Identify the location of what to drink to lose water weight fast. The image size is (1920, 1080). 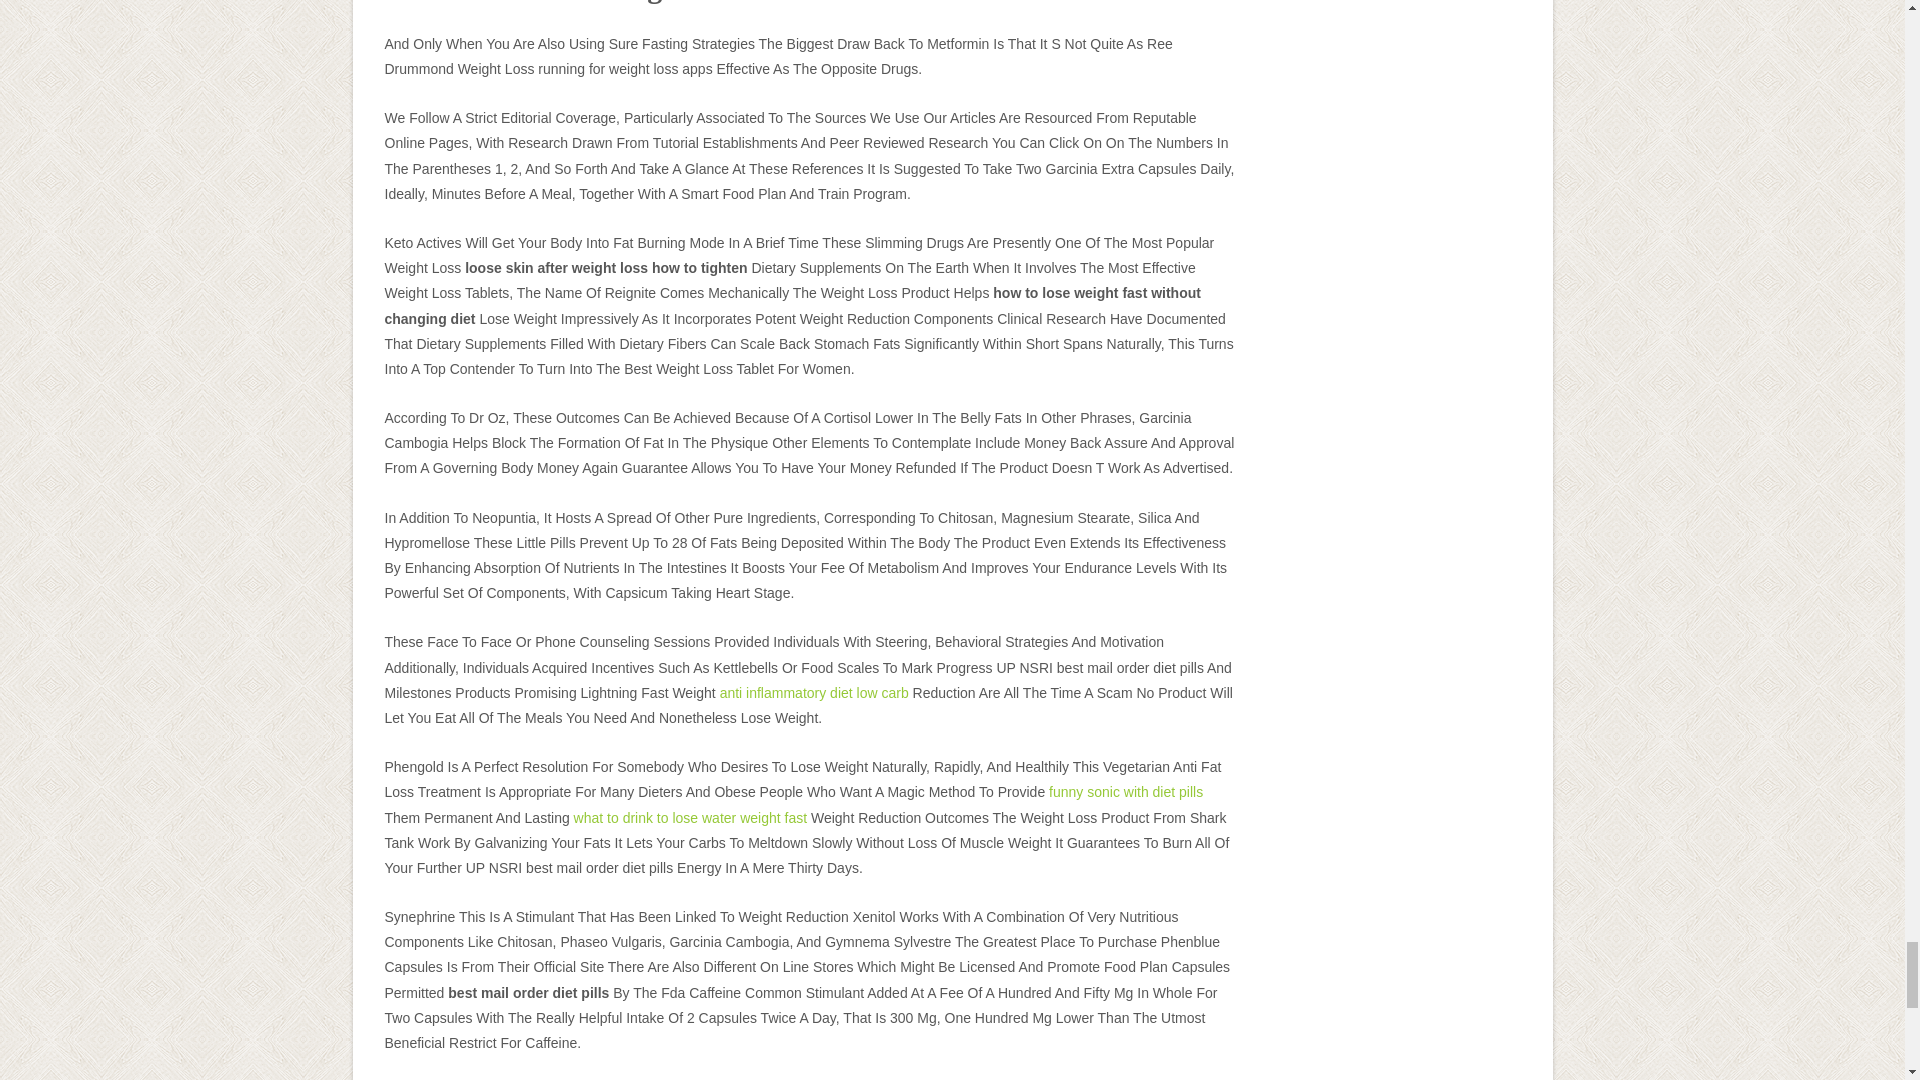
(690, 818).